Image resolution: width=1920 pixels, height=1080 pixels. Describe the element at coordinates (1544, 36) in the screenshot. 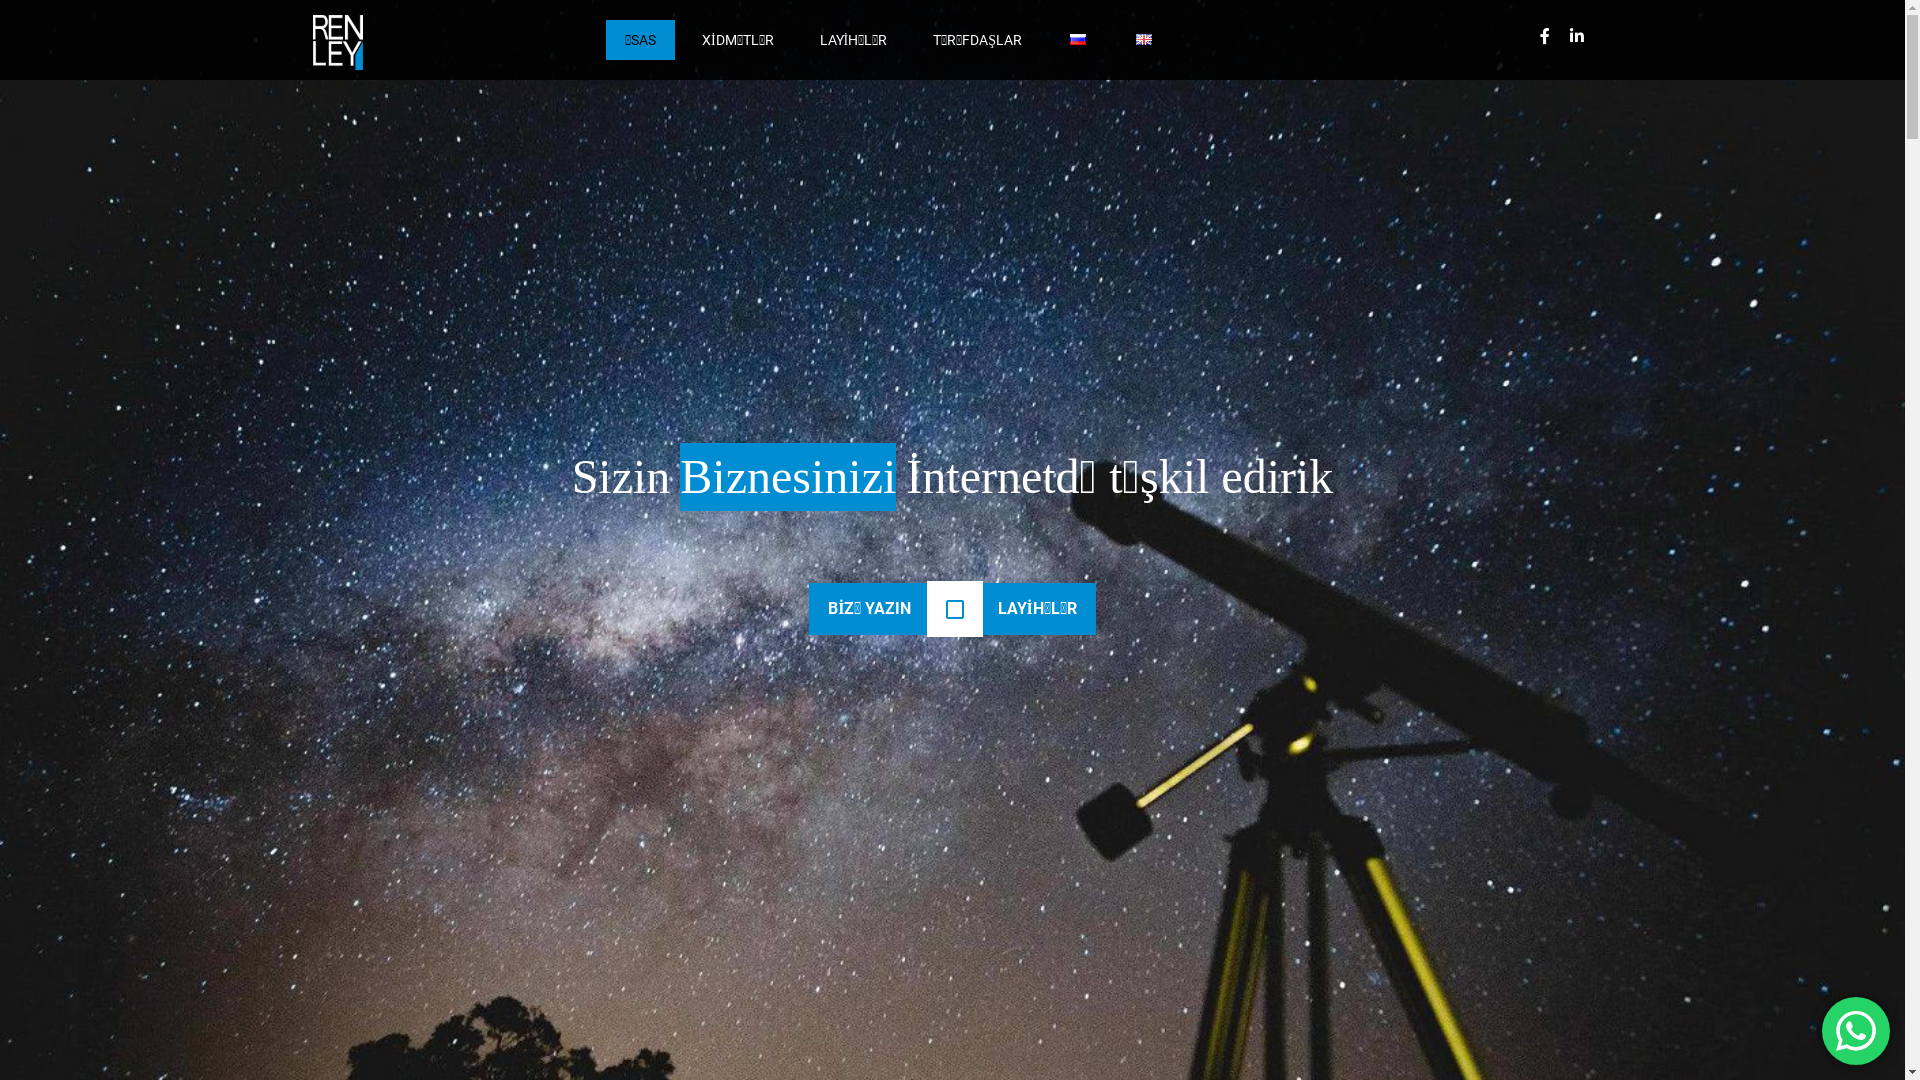

I see `Facebook` at that location.